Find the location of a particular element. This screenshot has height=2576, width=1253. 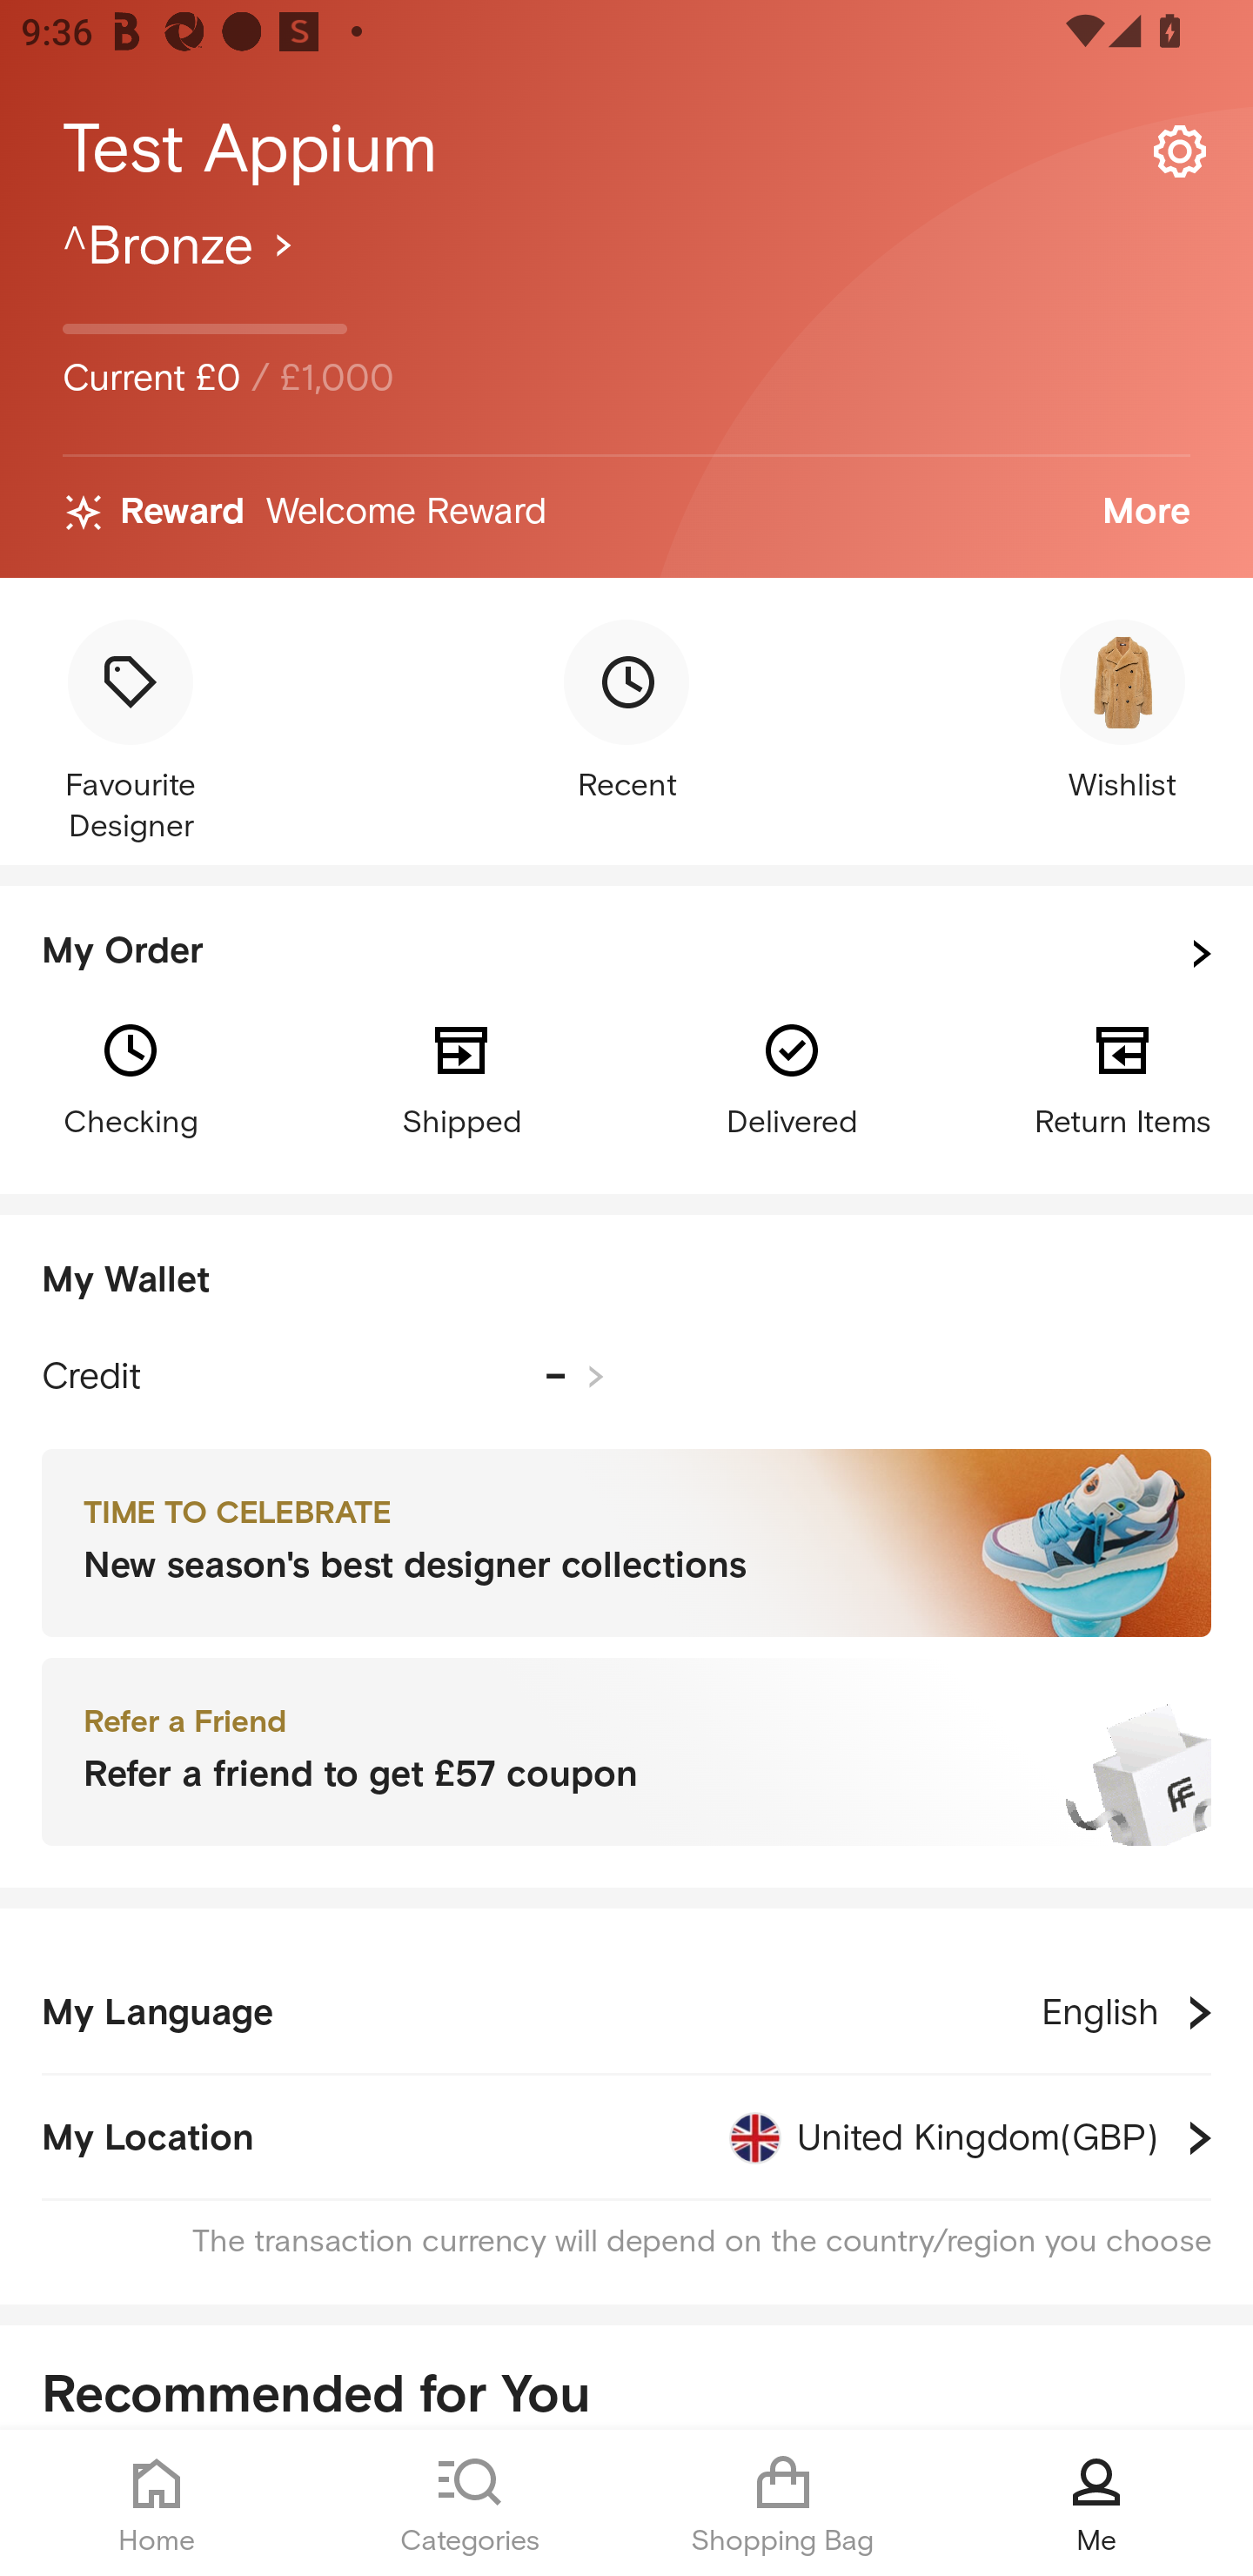

Home is located at coordinates (157, 2503).